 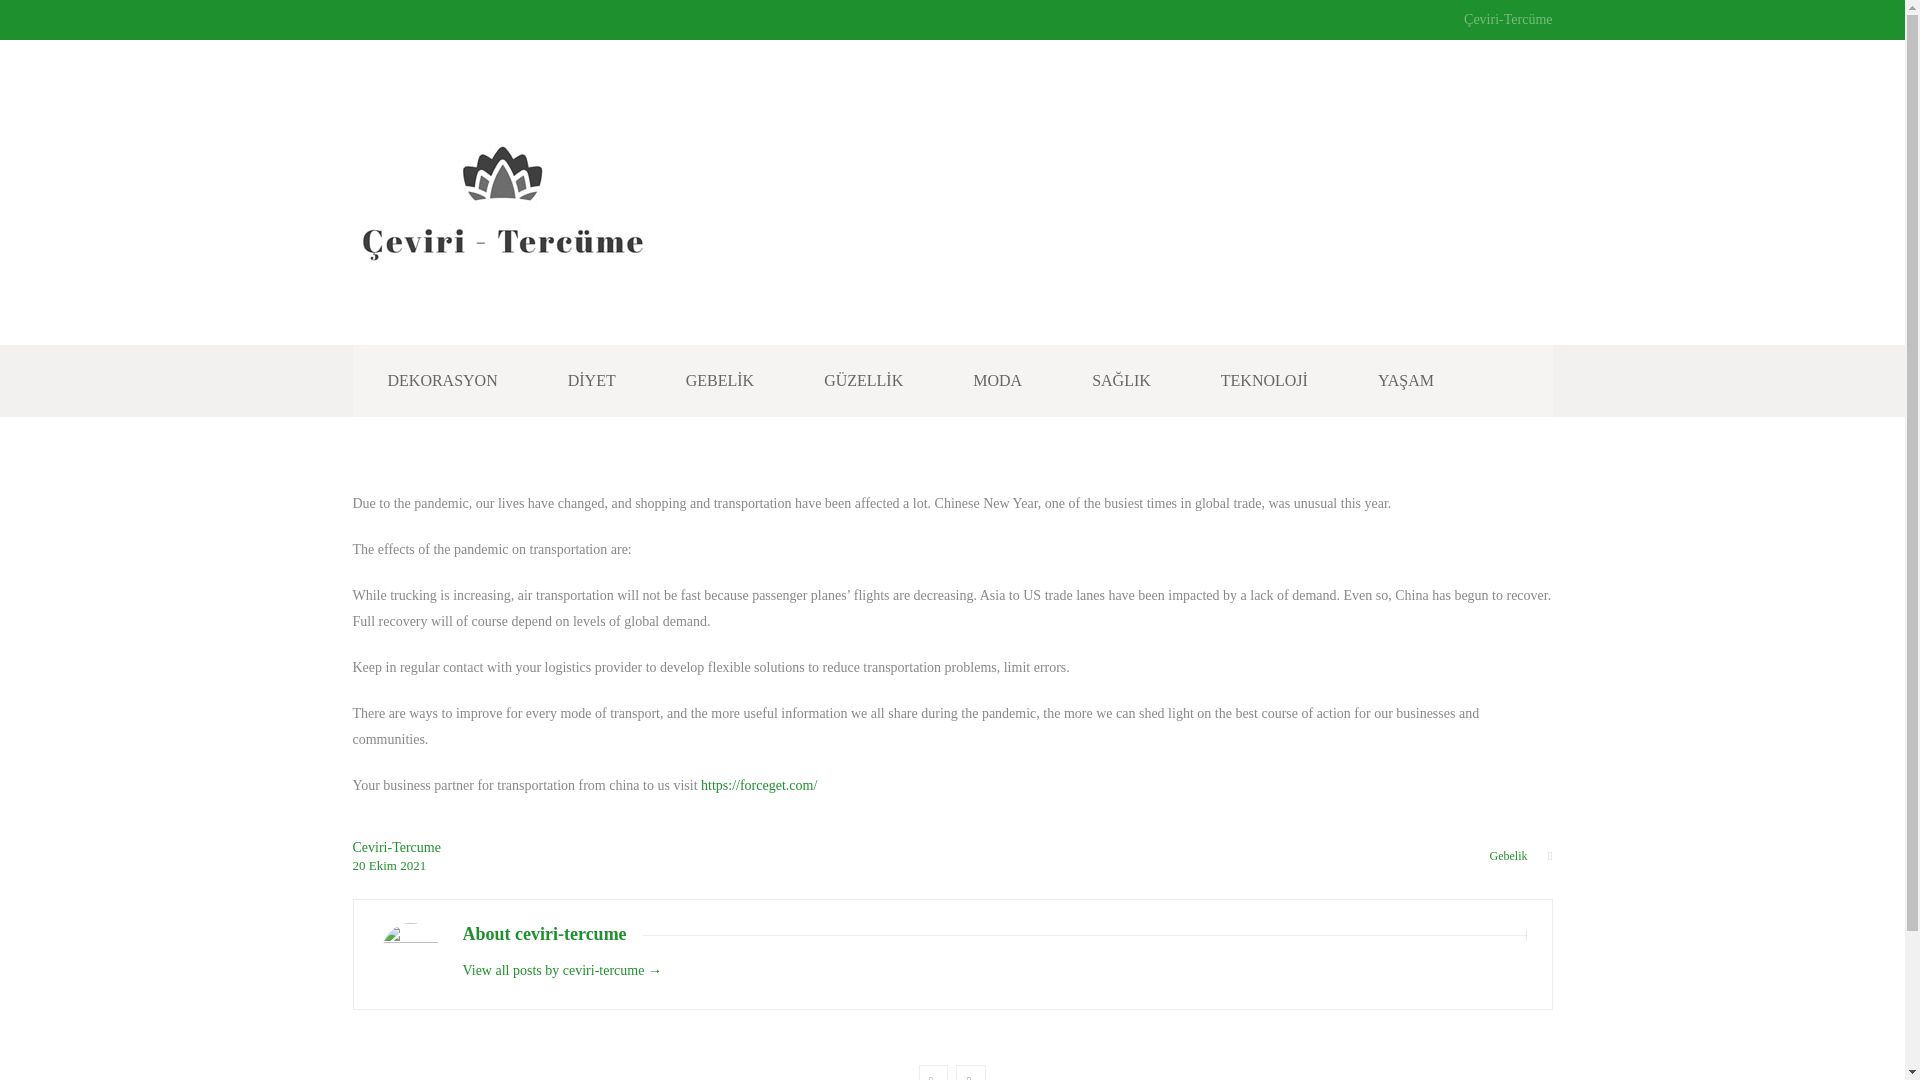 I want to click on Ekim, so click(x=384, y=864).